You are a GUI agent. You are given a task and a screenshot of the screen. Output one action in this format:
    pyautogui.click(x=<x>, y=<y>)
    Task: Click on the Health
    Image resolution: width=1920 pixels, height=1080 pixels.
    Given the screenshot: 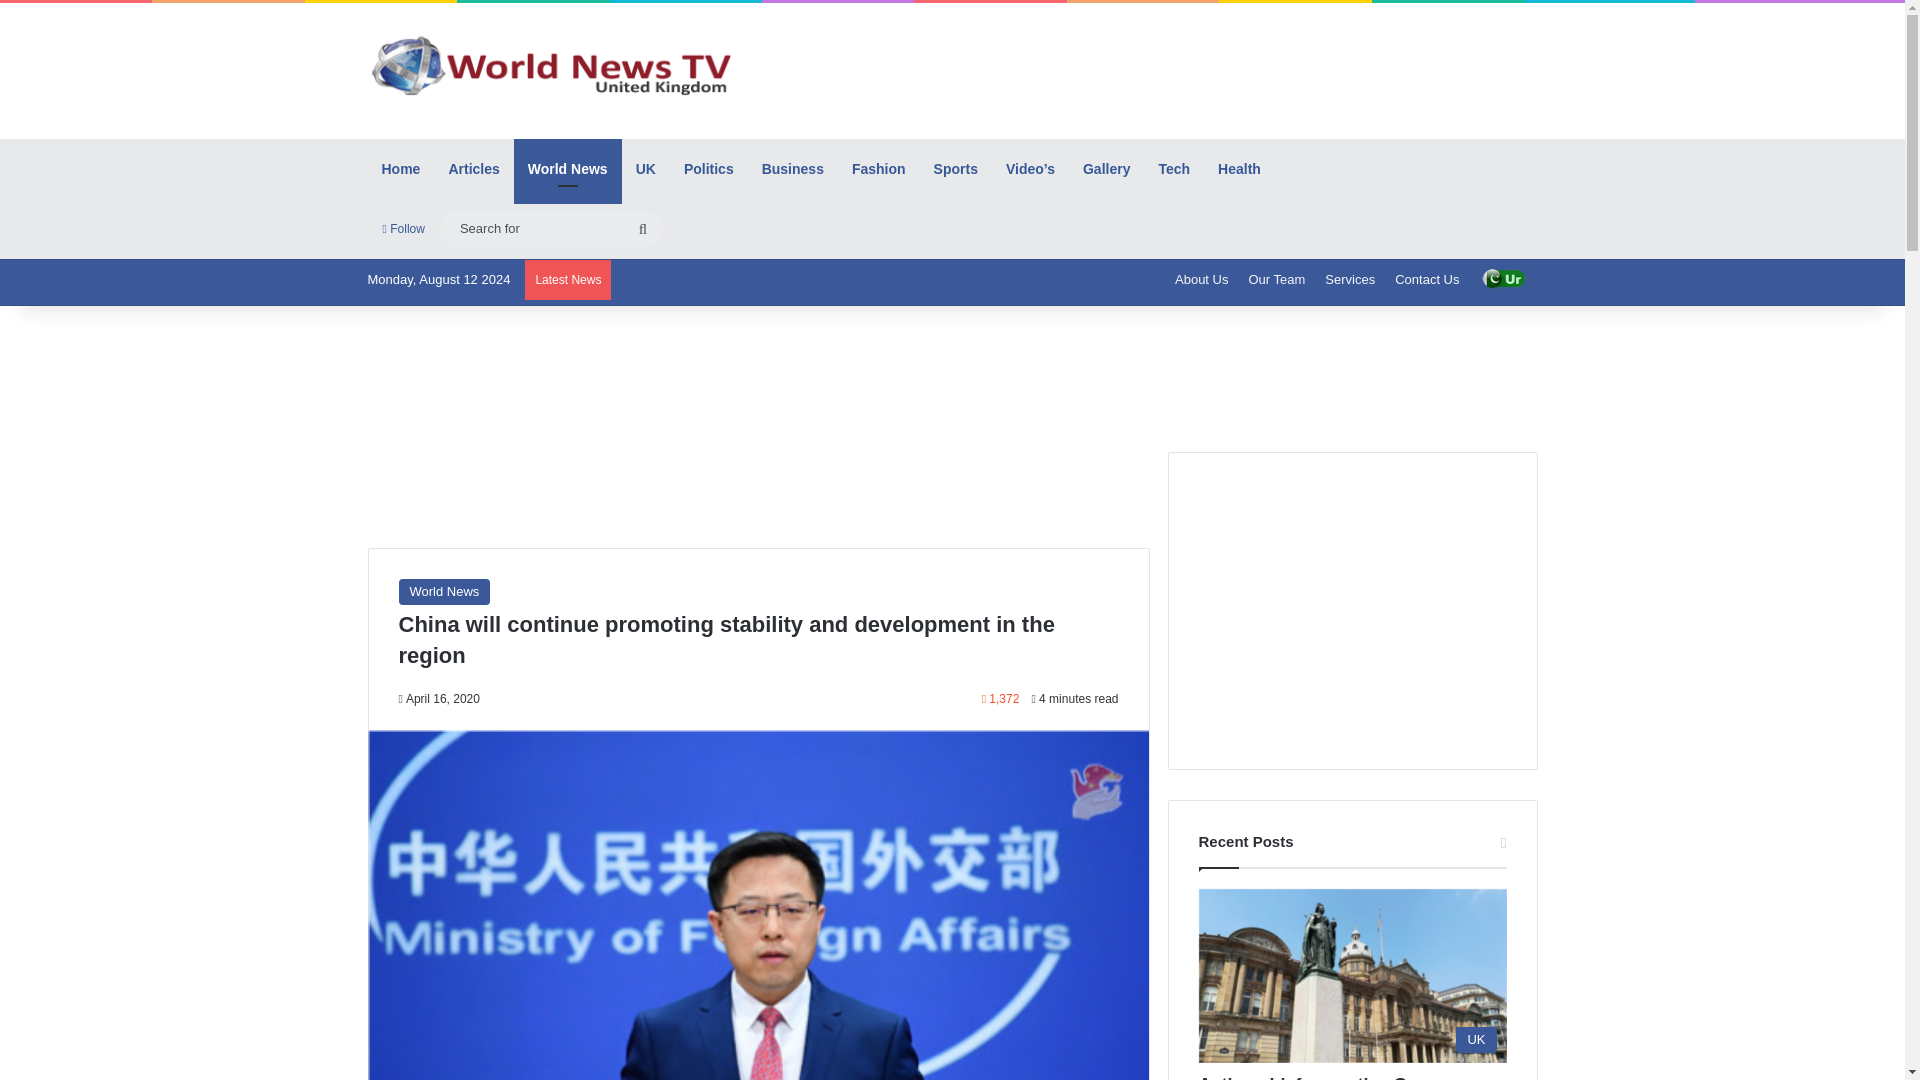 What is the action you would take?
    pyautogui.click(x=1238, y=168)
    